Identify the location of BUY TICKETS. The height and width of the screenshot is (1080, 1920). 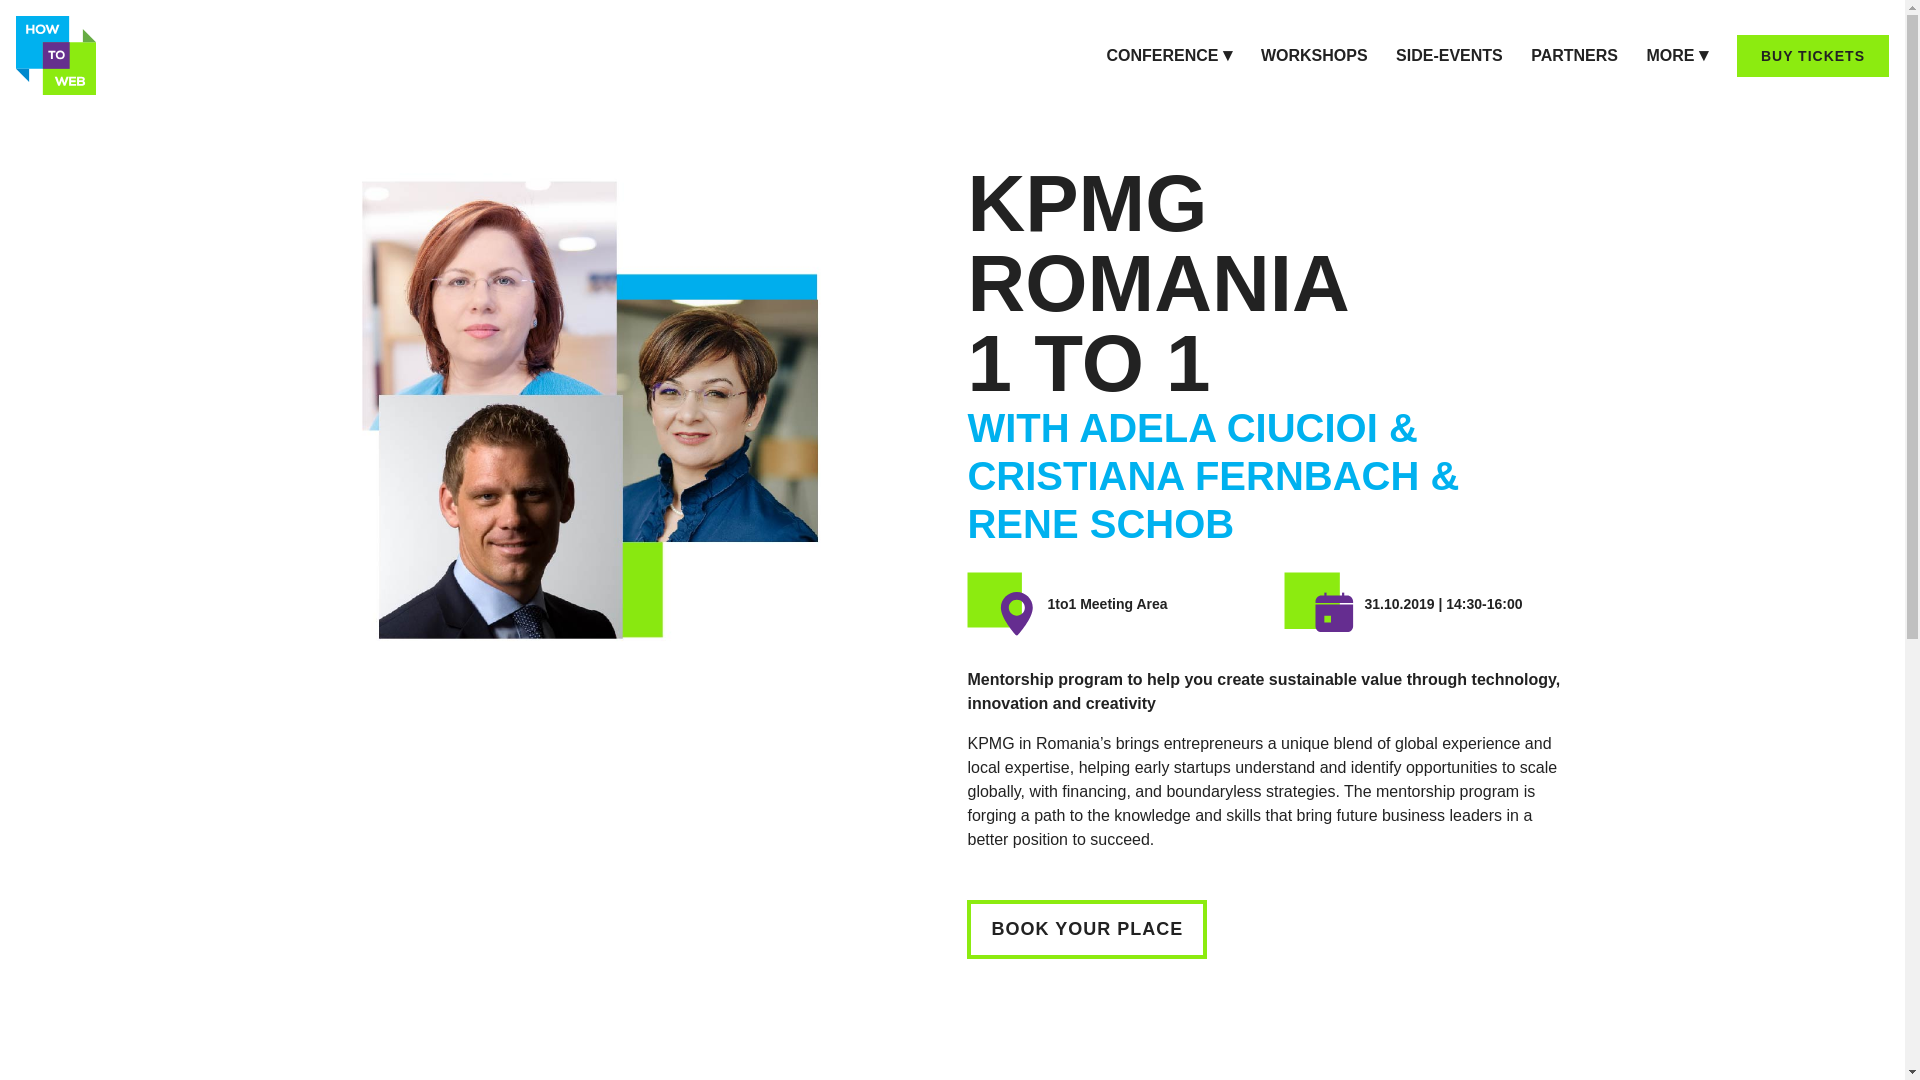
(1813, 55).